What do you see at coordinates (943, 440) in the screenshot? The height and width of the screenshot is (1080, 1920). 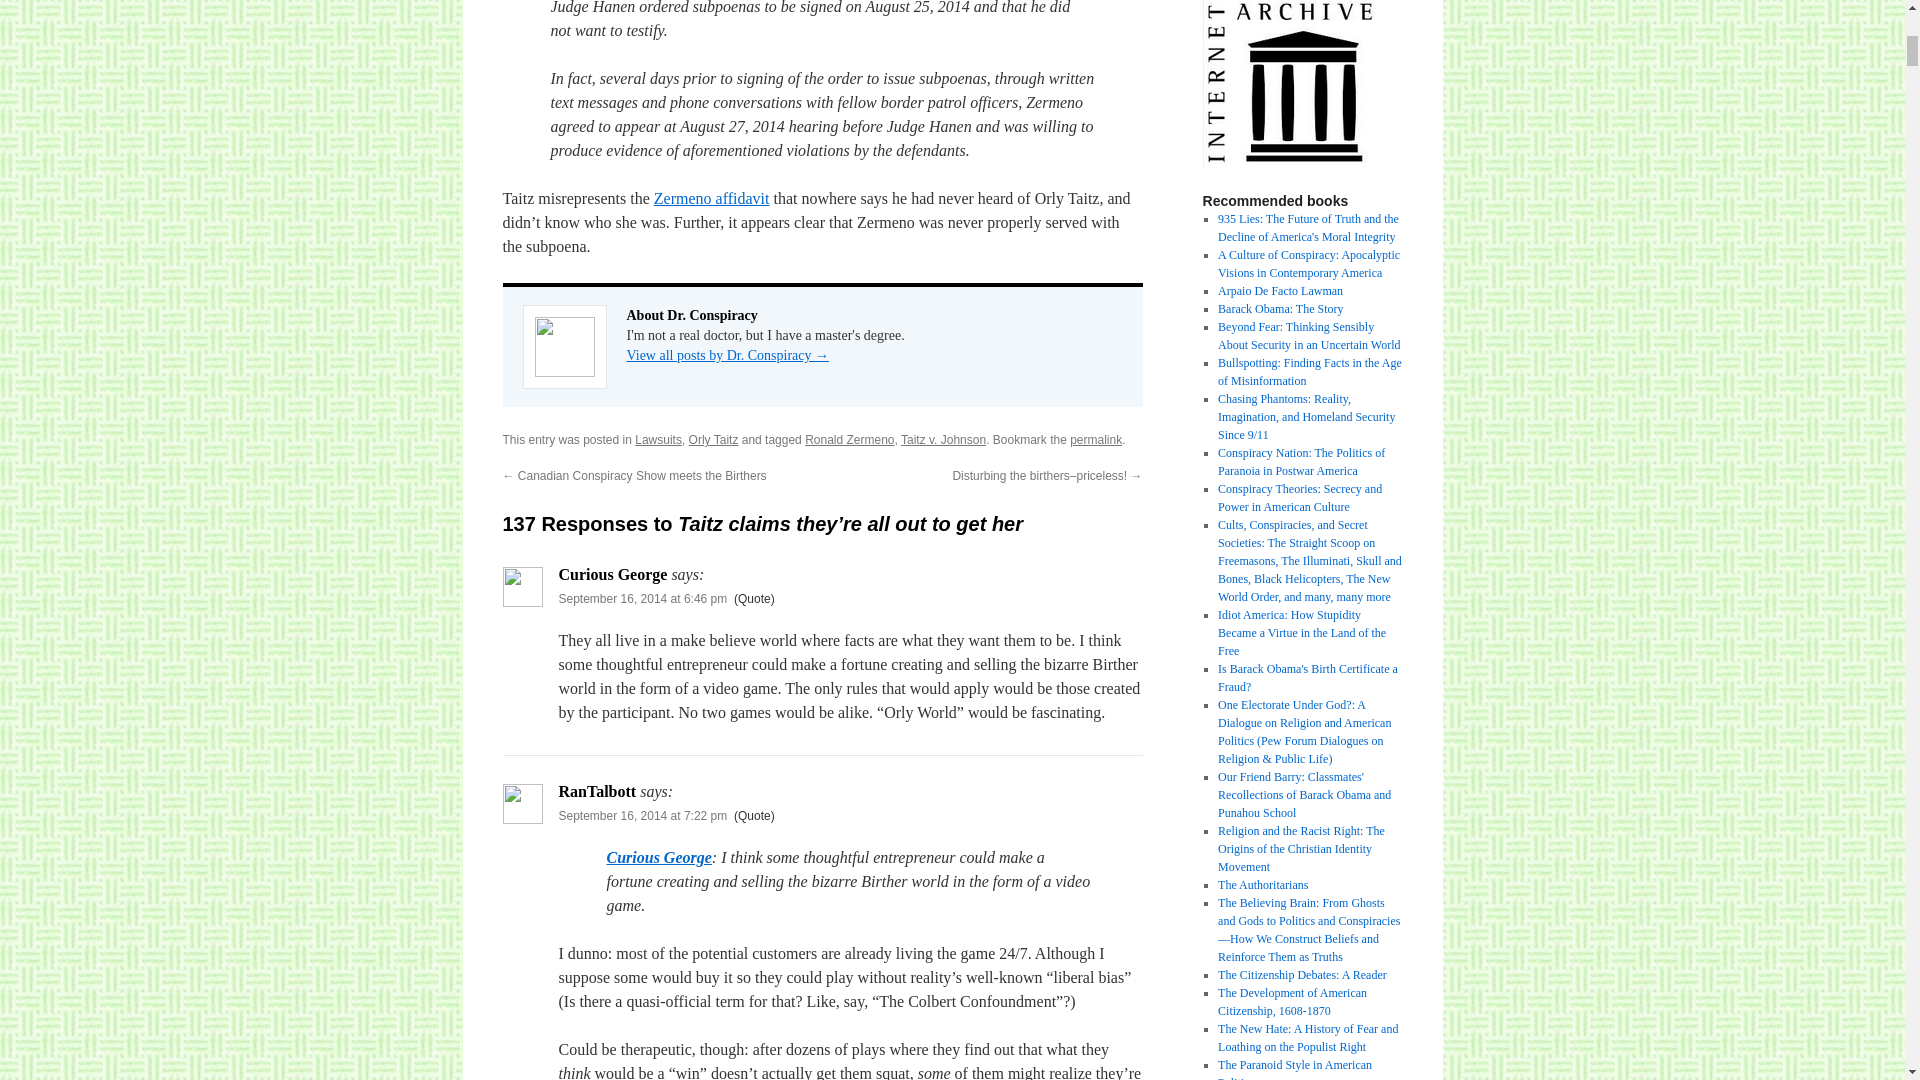 I see `Taitz v. Johnson` at bounding box center [943, 440].